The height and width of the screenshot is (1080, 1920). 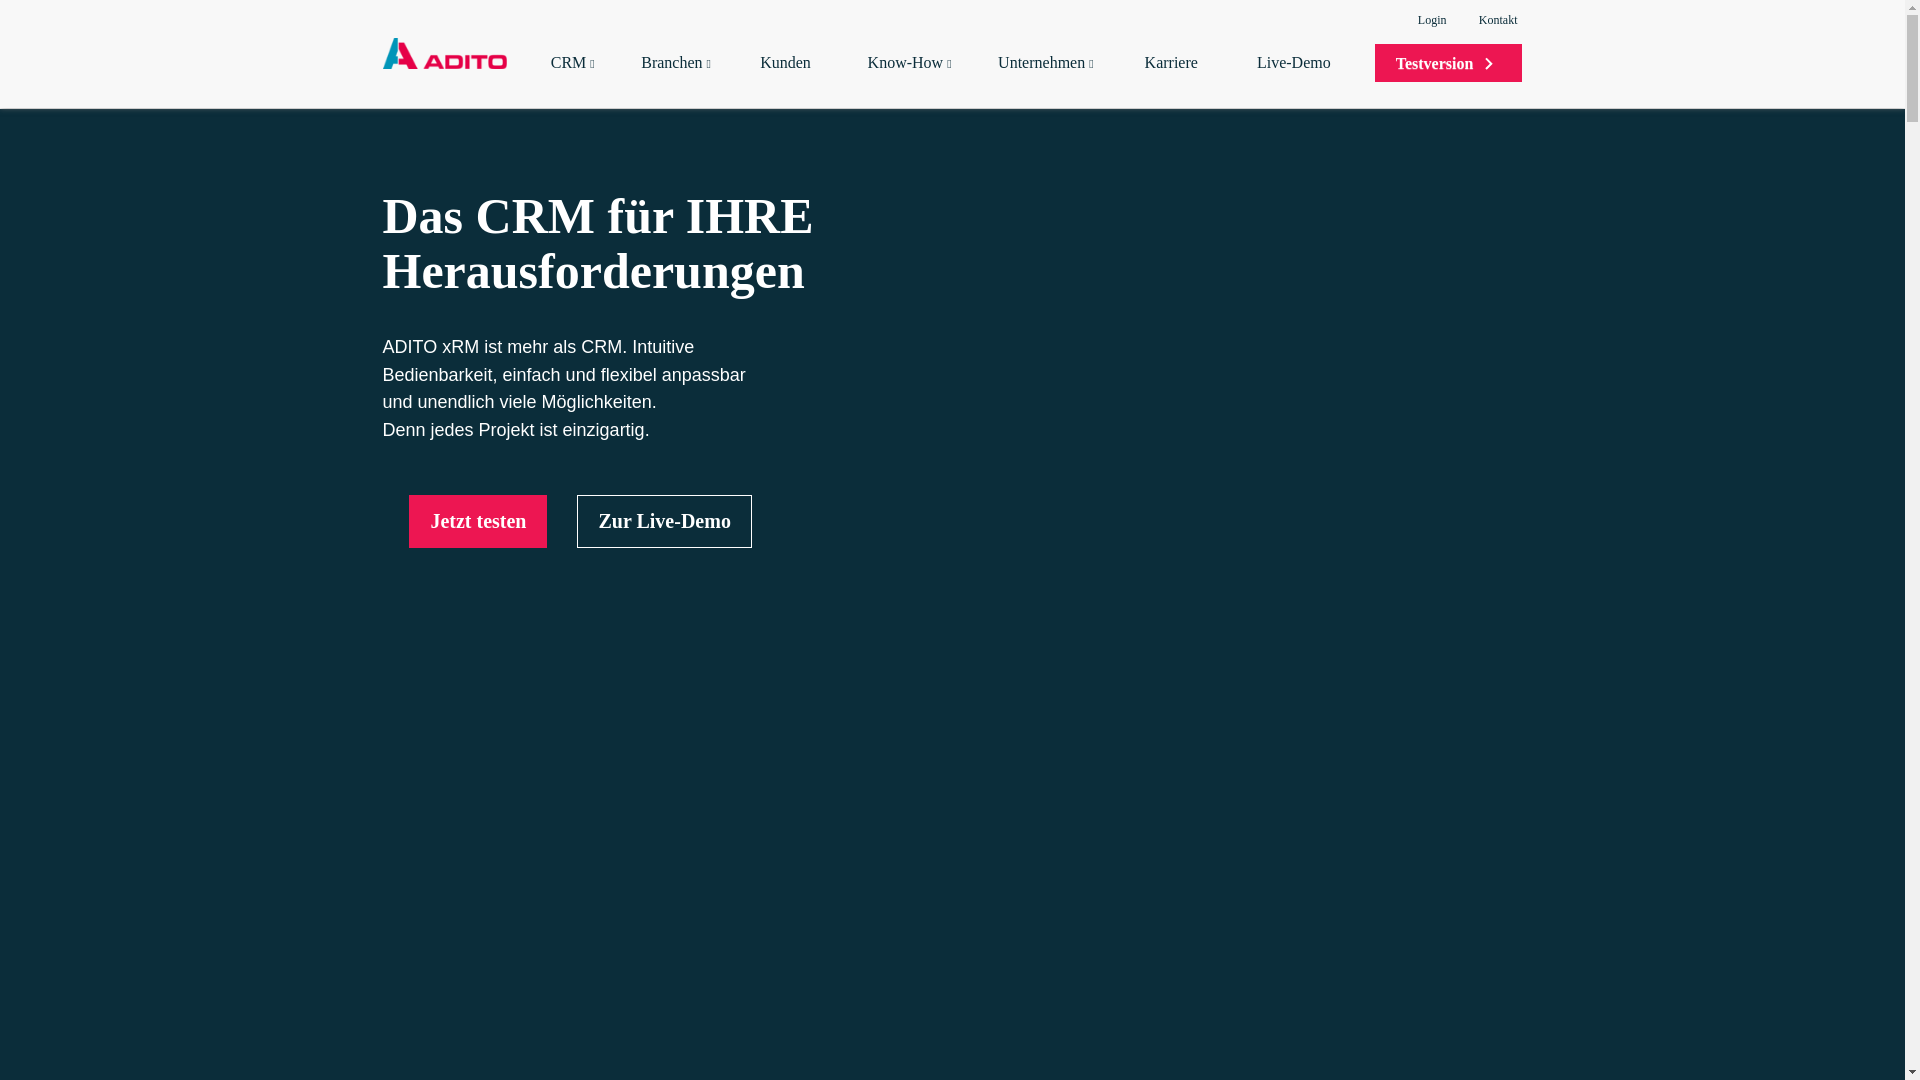 I want to click on Branchen, so click(x=681, y=80).